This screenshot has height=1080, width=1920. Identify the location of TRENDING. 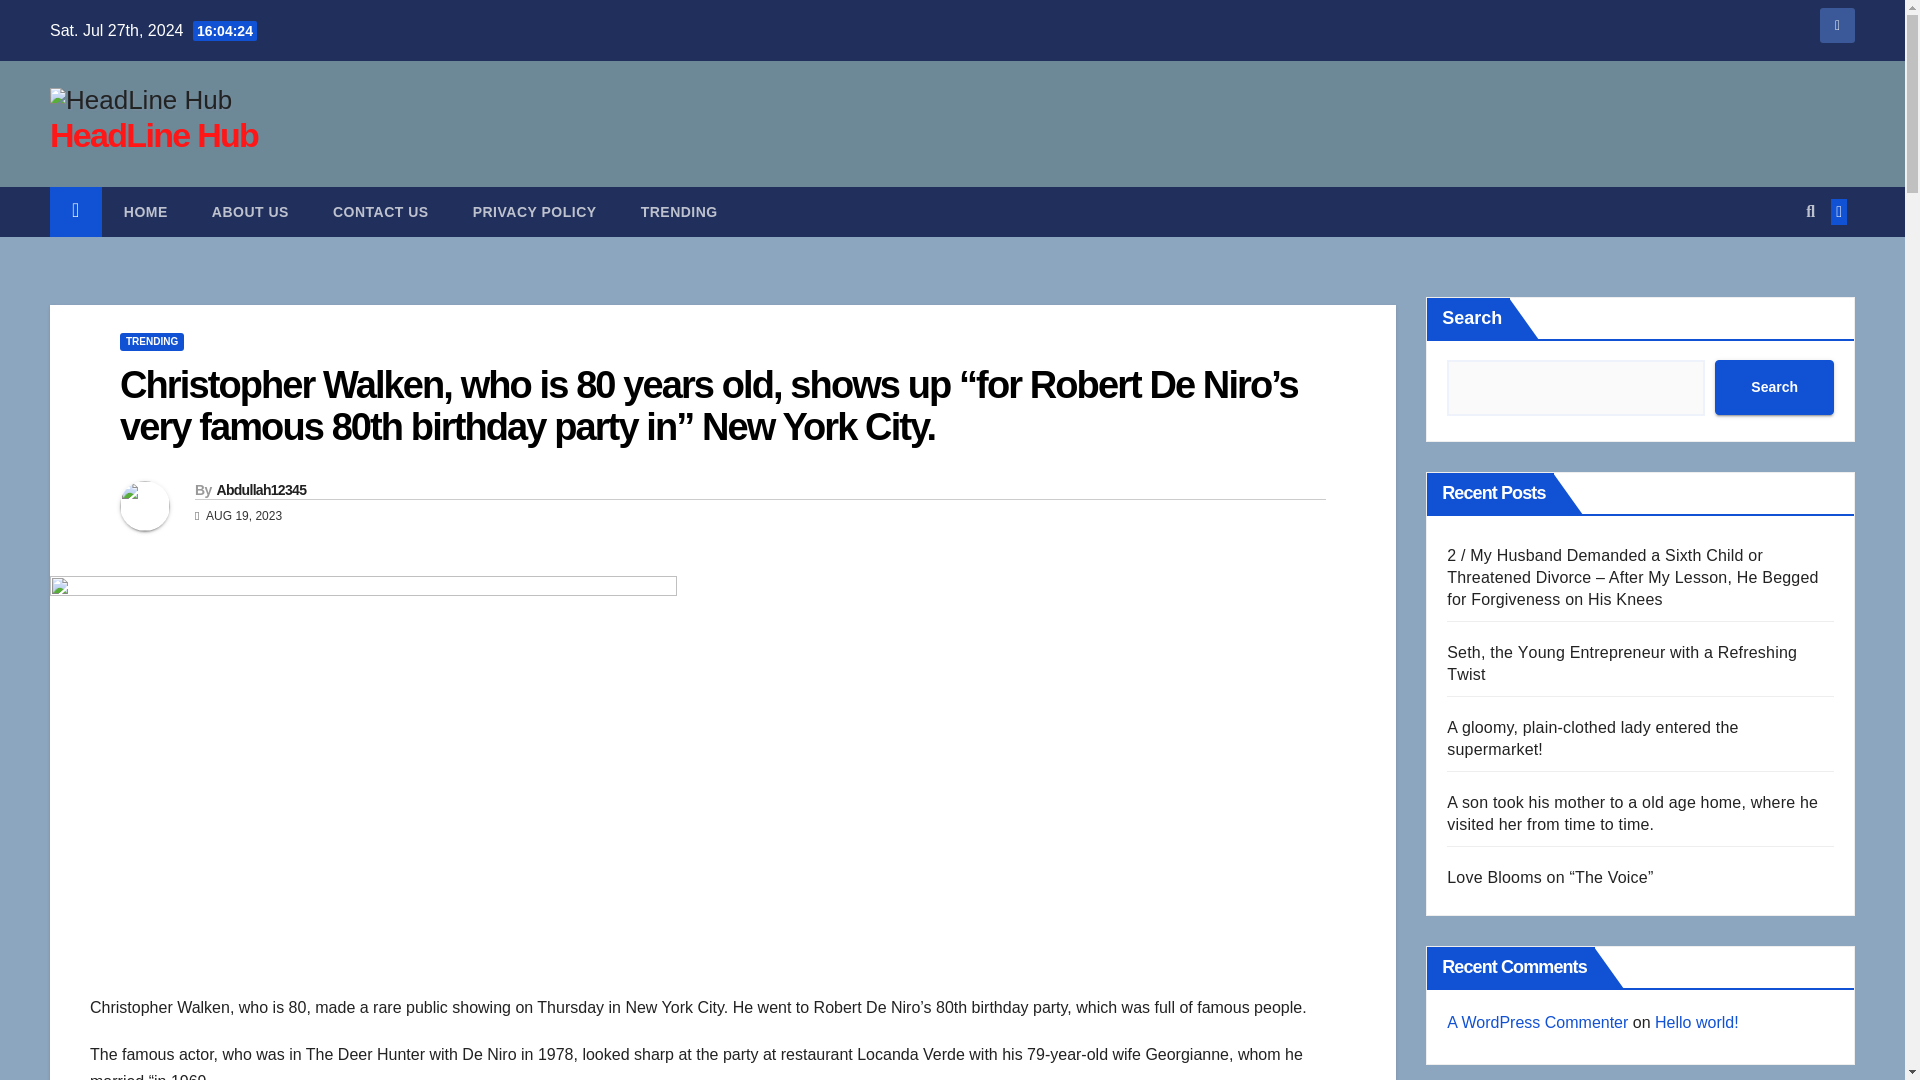
(678, 211).